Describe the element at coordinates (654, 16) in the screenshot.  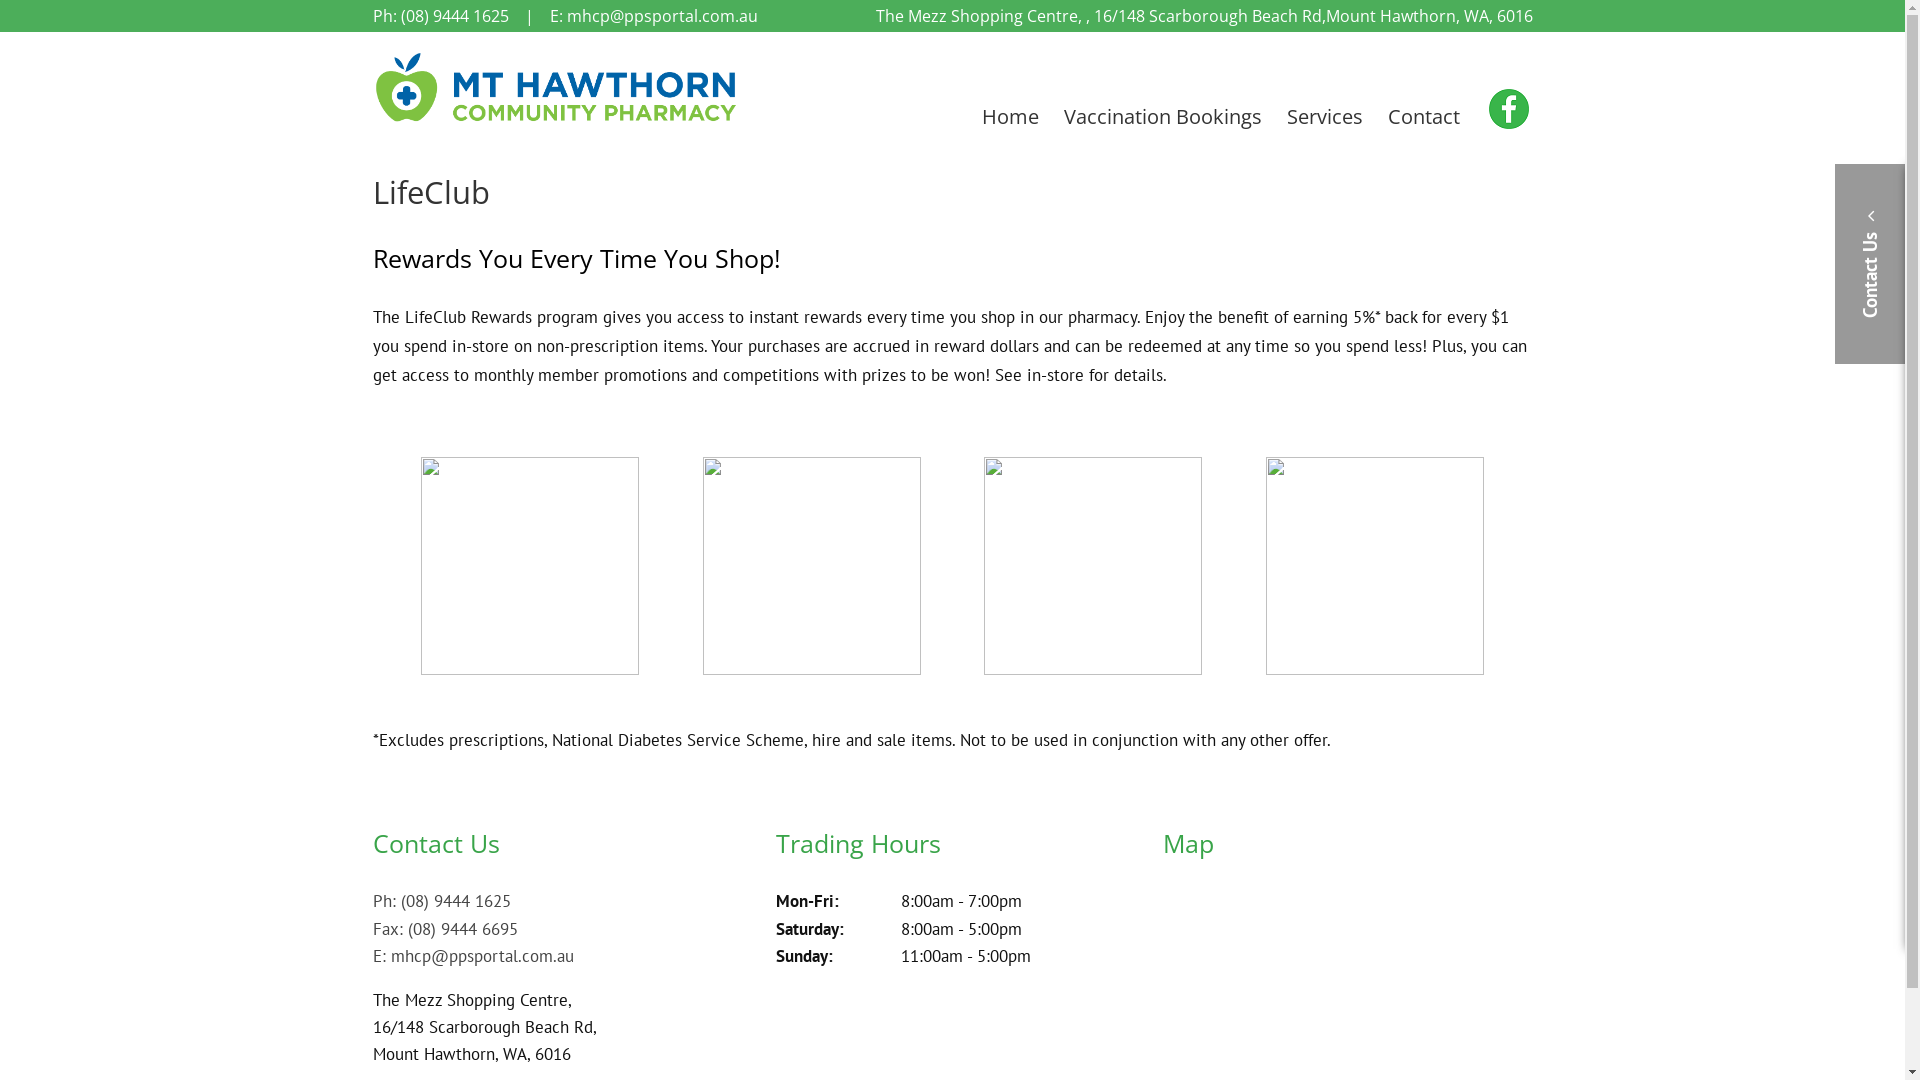
I see `E: mhcp@ppsportal.com.au` at that location.